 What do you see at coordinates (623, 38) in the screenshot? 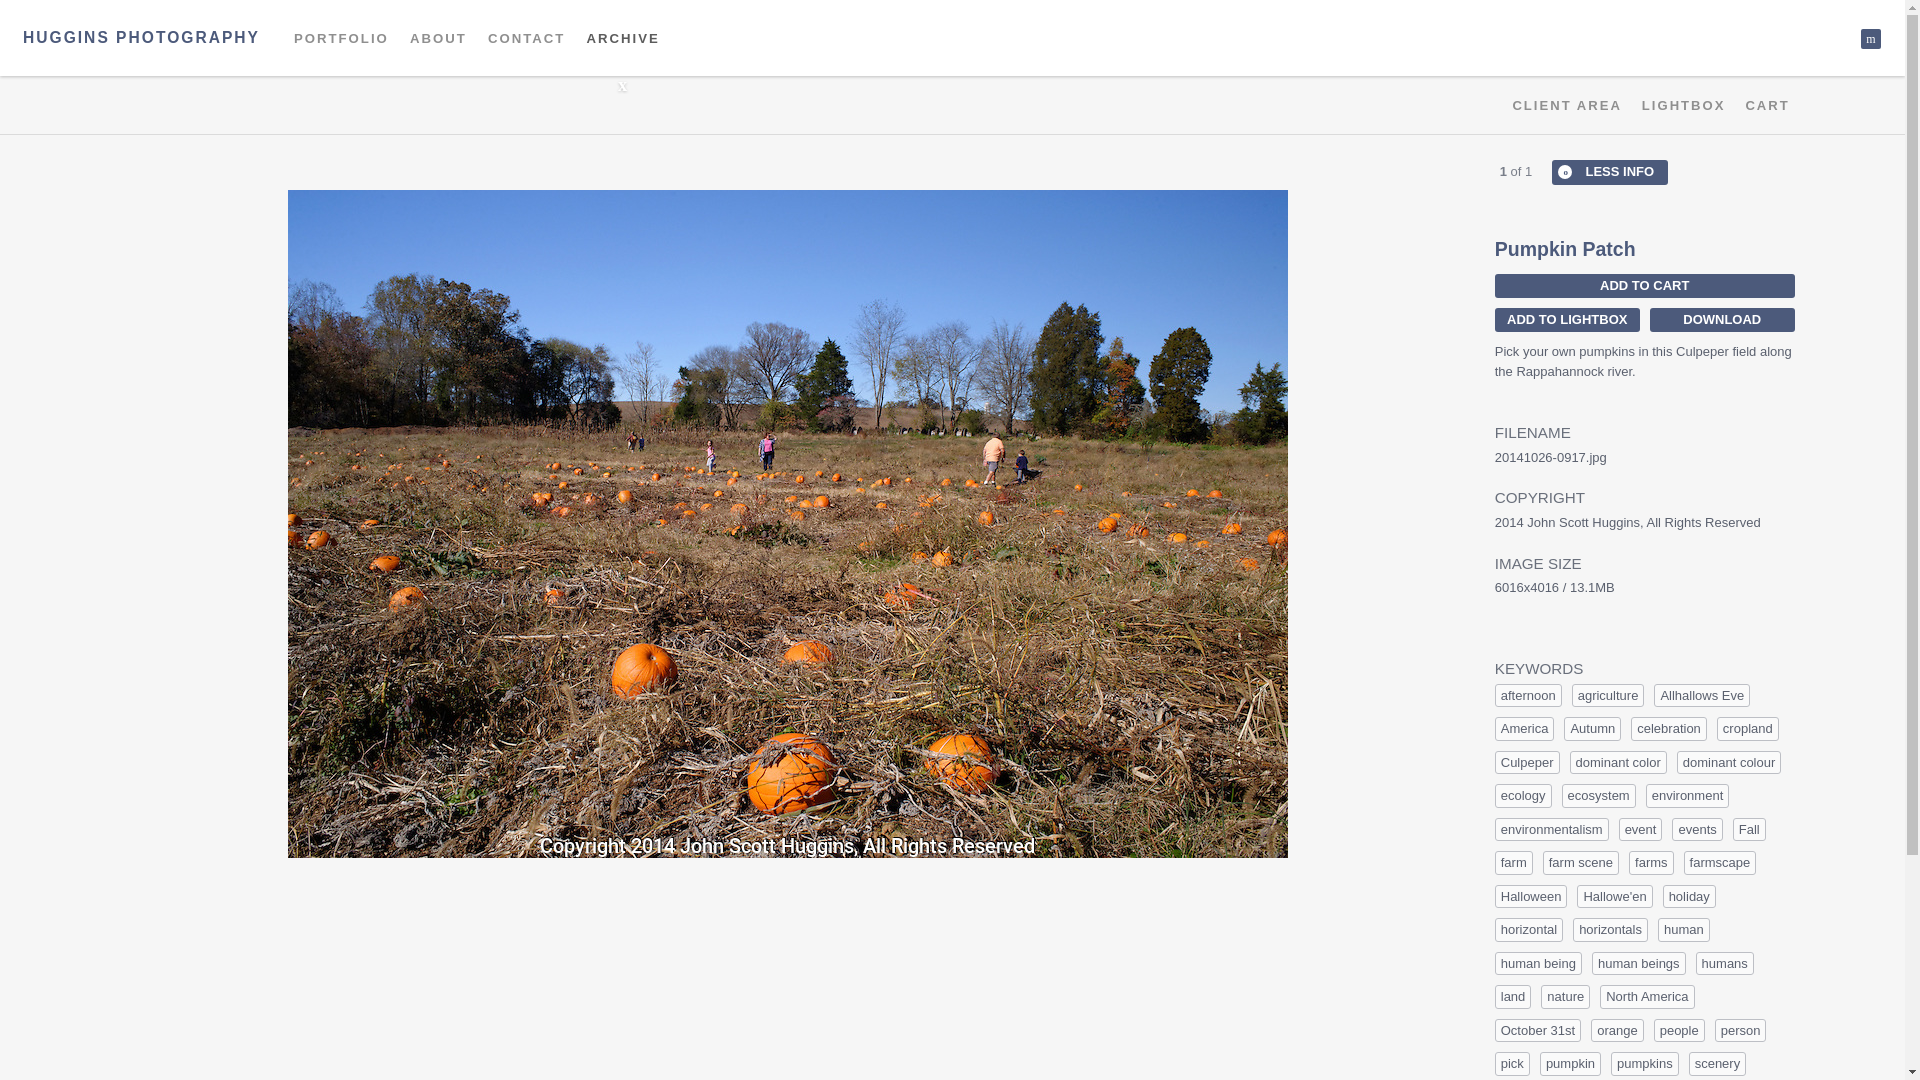
I see `ARCHIVE` at bounding box center [623, 38].